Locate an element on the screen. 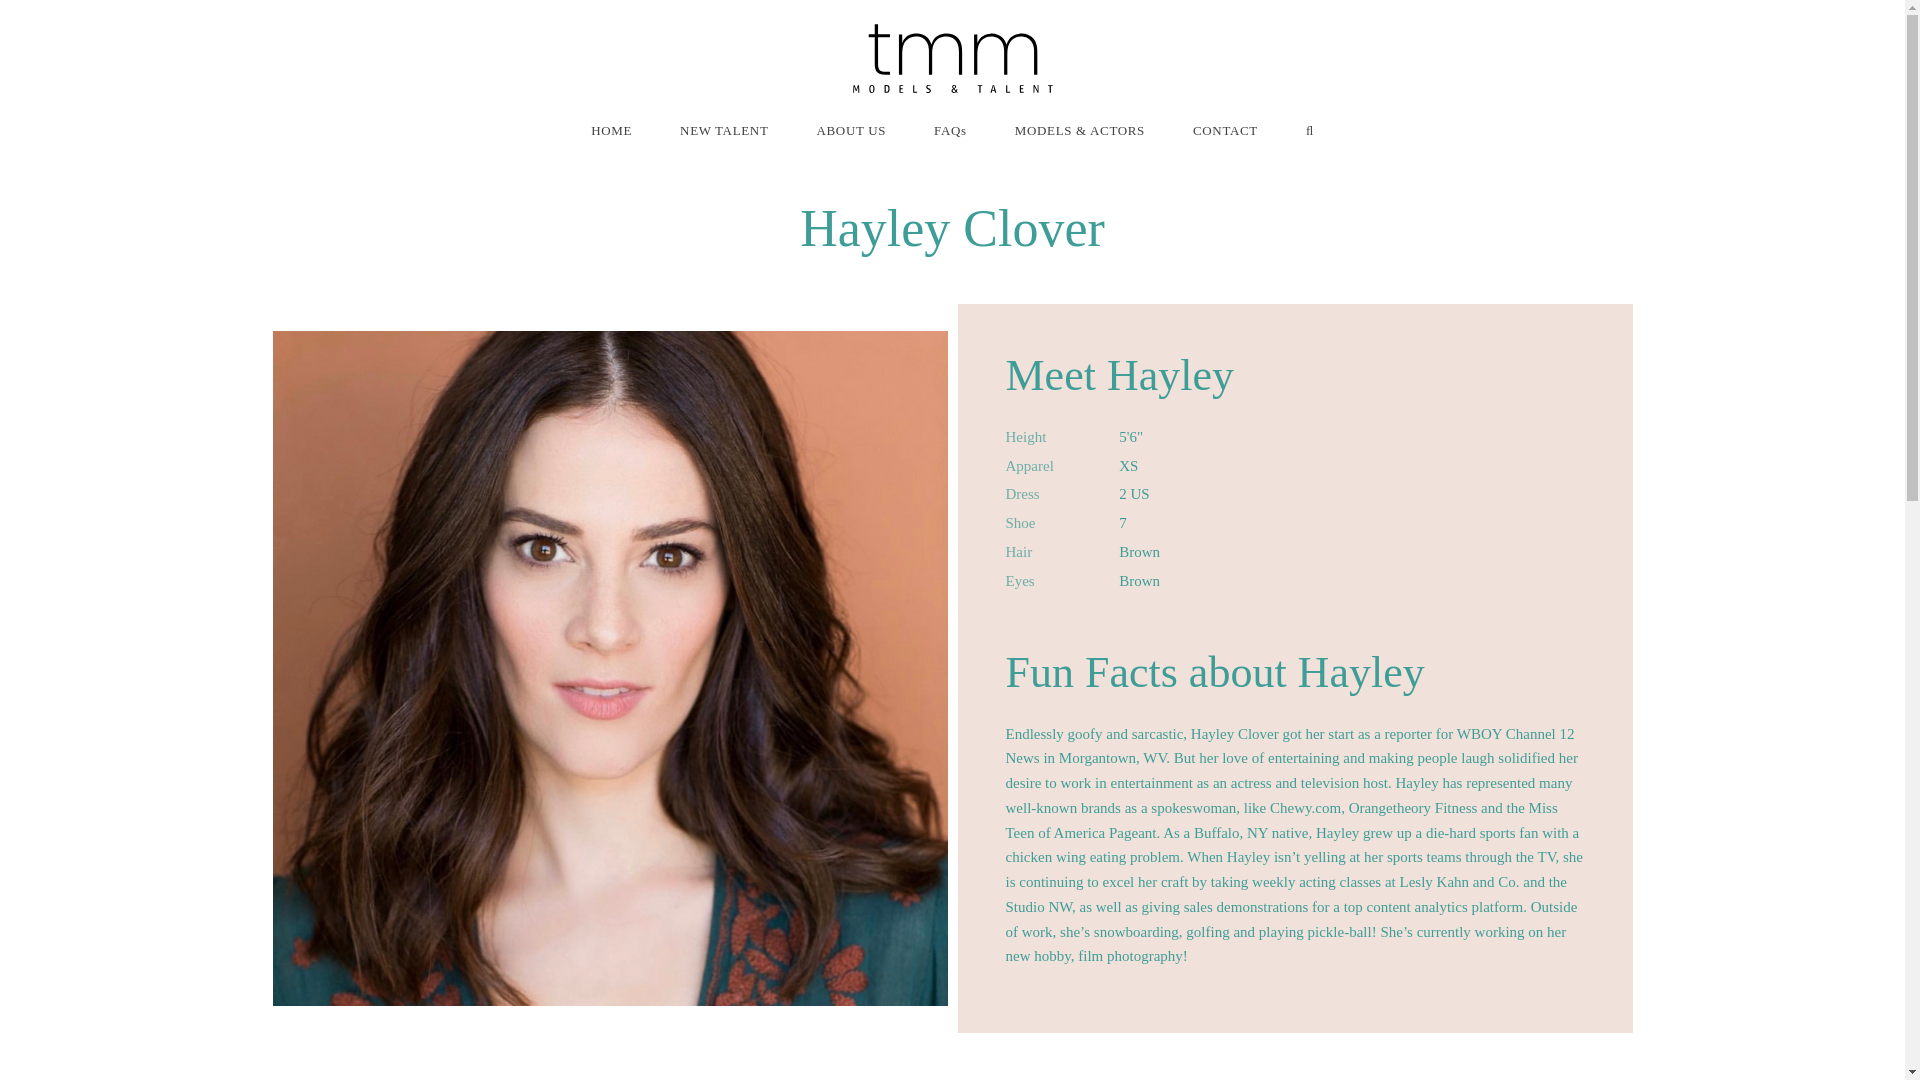  Return to Home is located at coordinates (952, 58).